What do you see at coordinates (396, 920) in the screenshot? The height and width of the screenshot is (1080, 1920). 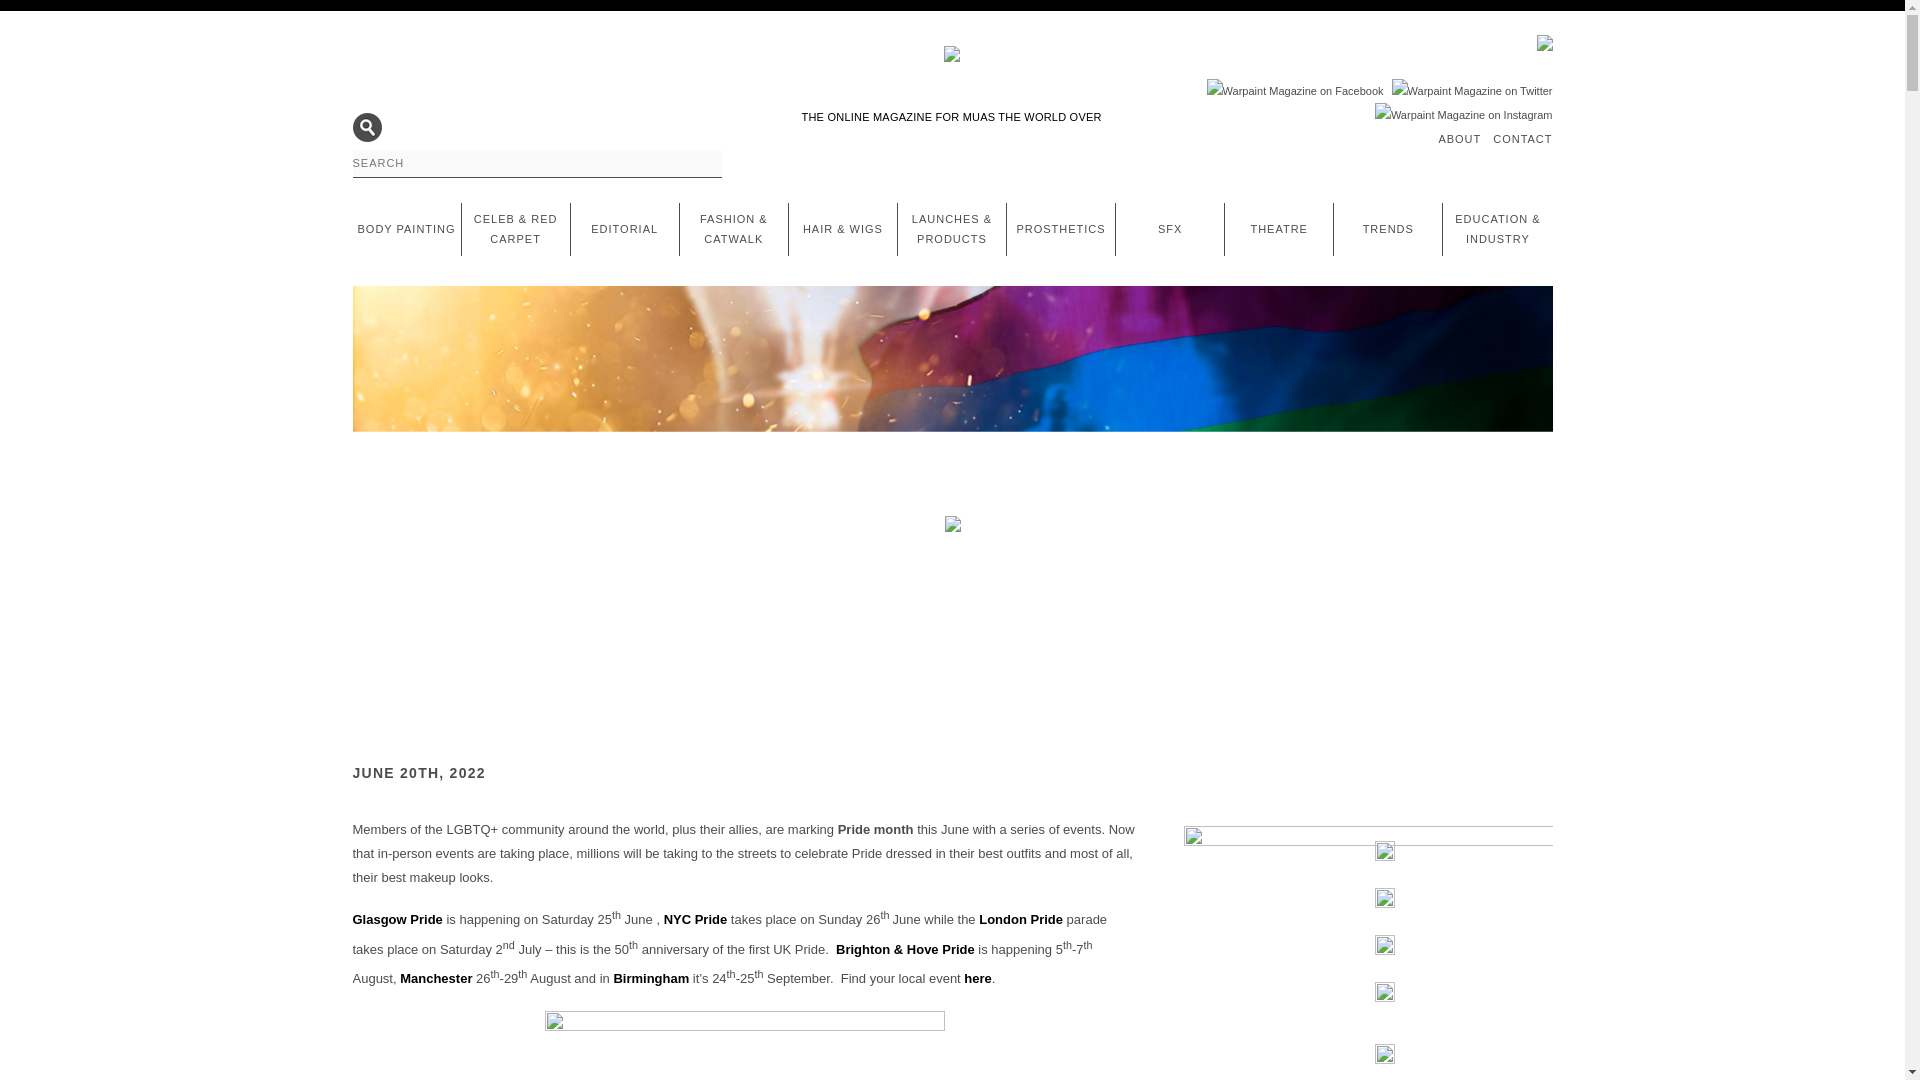 I see `Glasgow Pride` at bounding box center [396, 920].